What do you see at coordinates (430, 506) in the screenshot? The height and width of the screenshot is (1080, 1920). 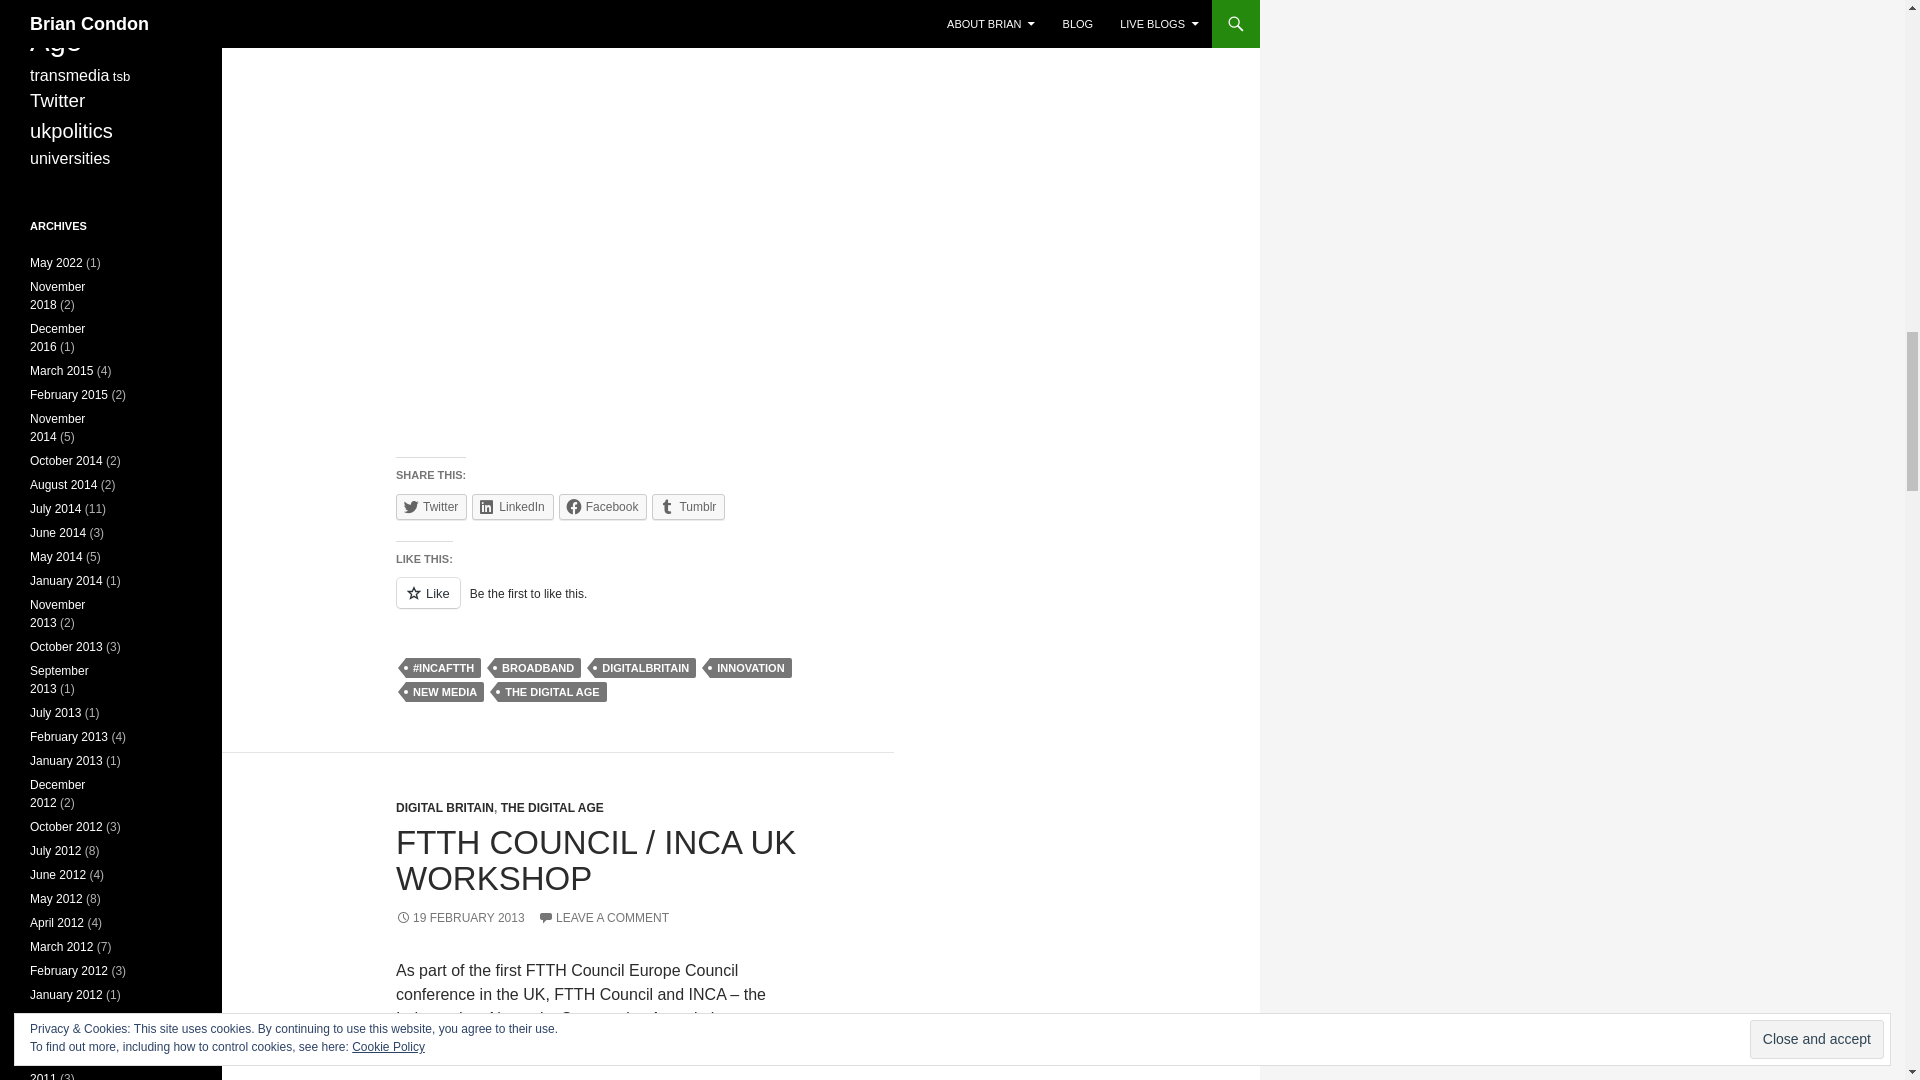 I see `Click to share on Twitter` at bounding box center [430, 506].